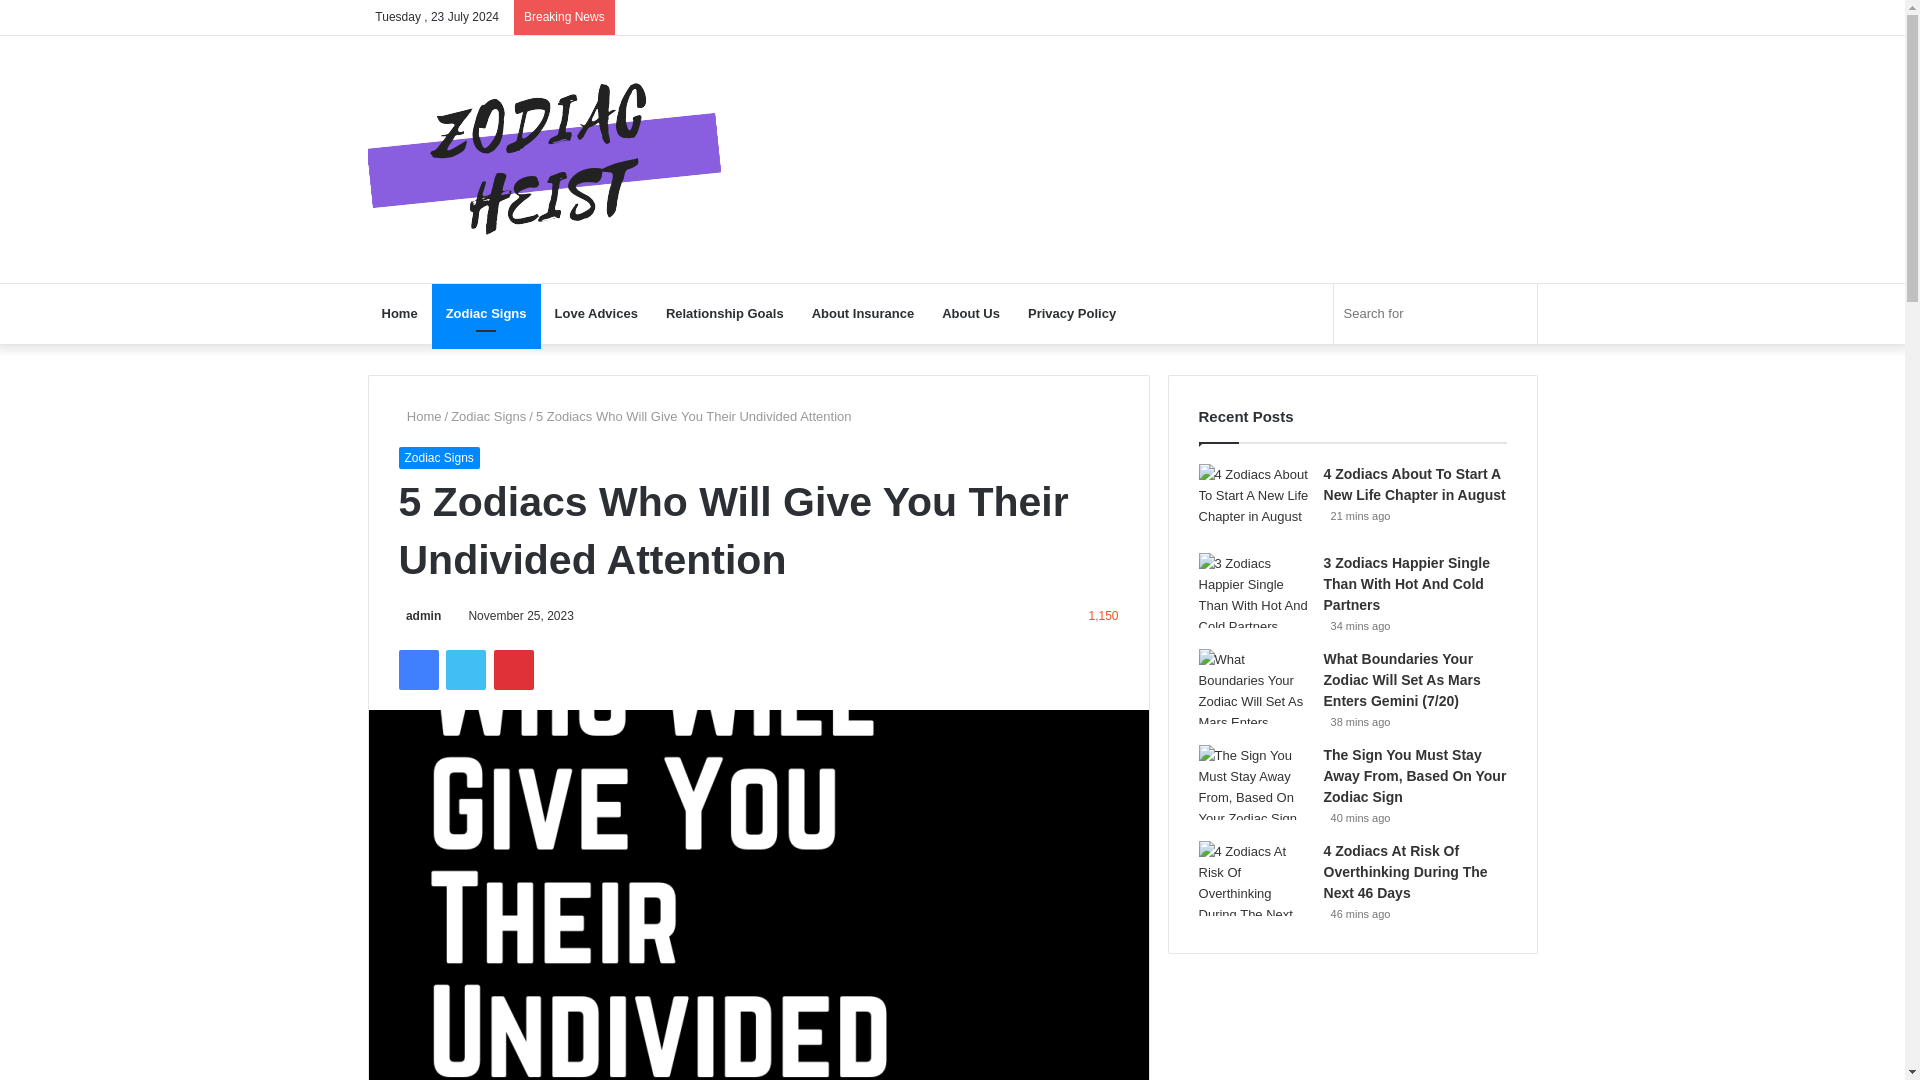 The height and width of the screenshot is (1080, 1920). I want to click on Twitter, so click(465, 670).